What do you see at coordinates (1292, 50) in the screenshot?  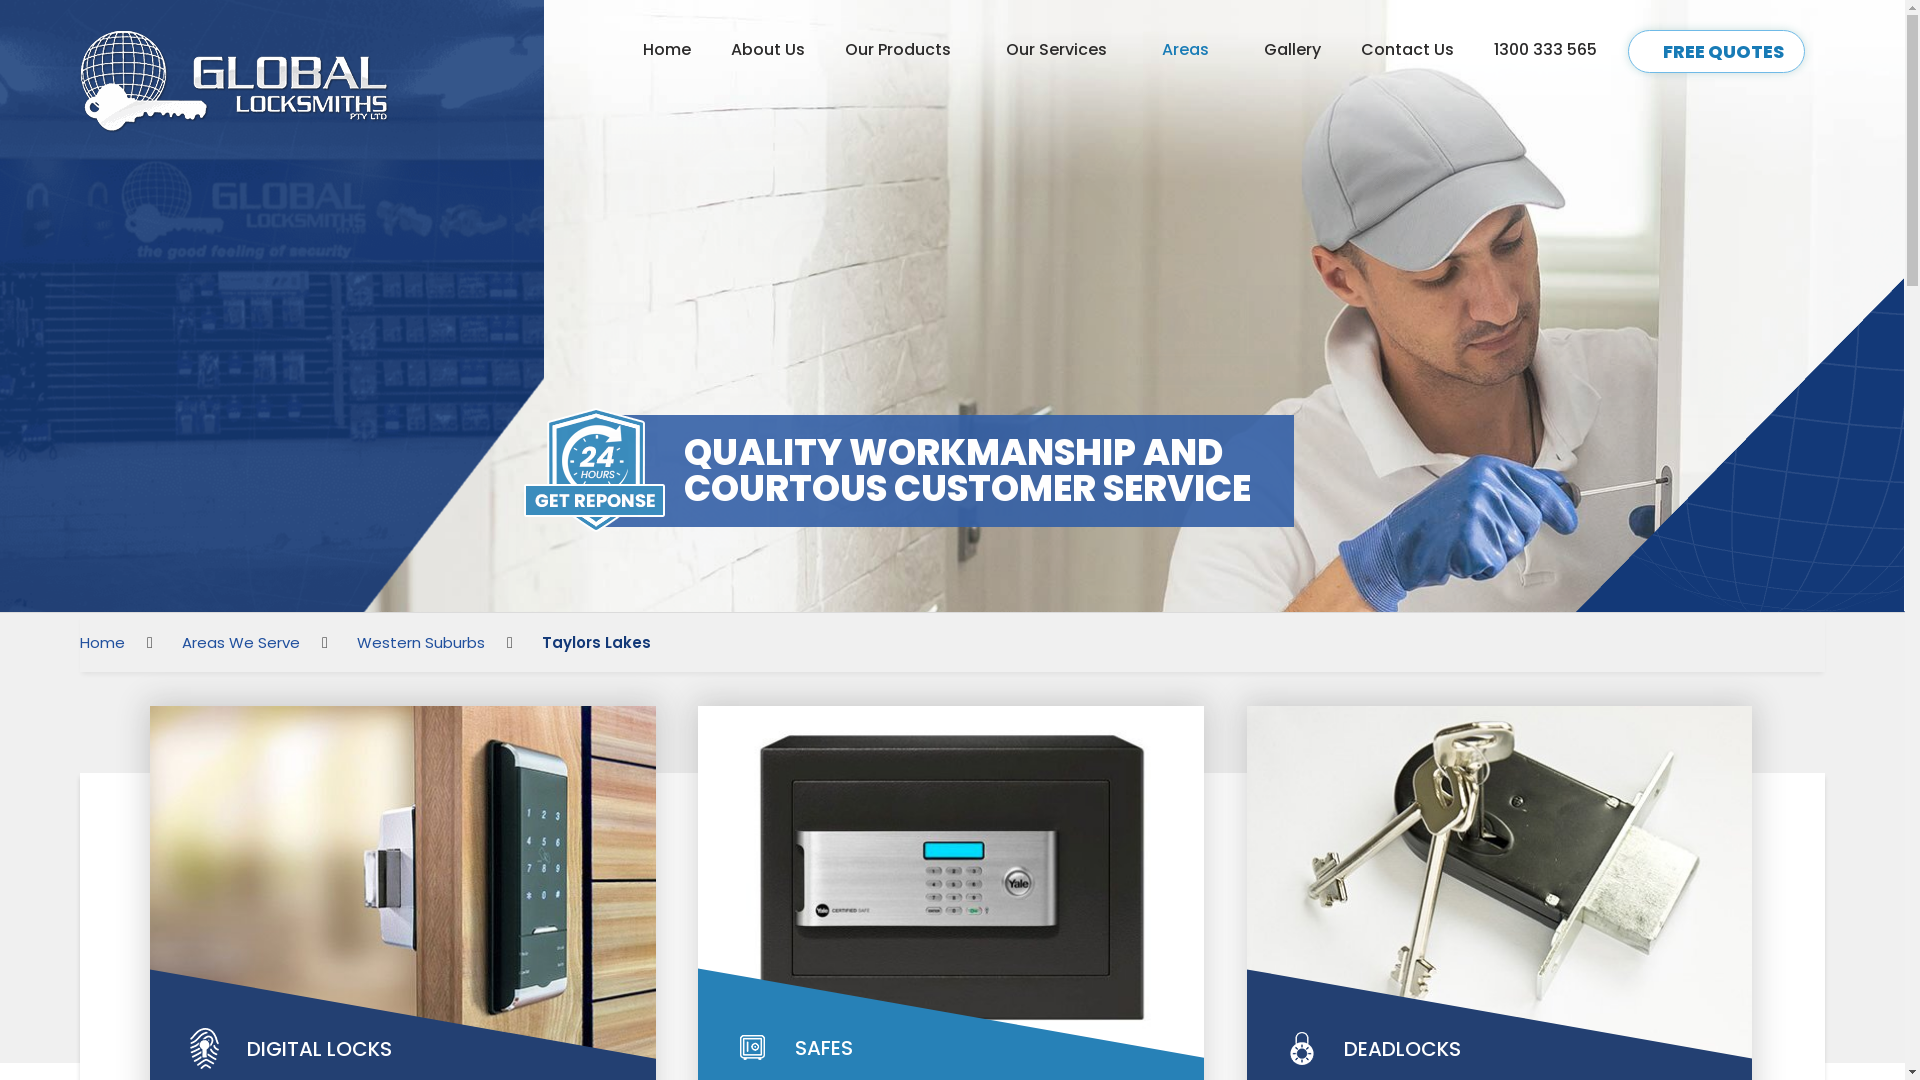 I see `Gallery` at bounding box center [1292, 50].